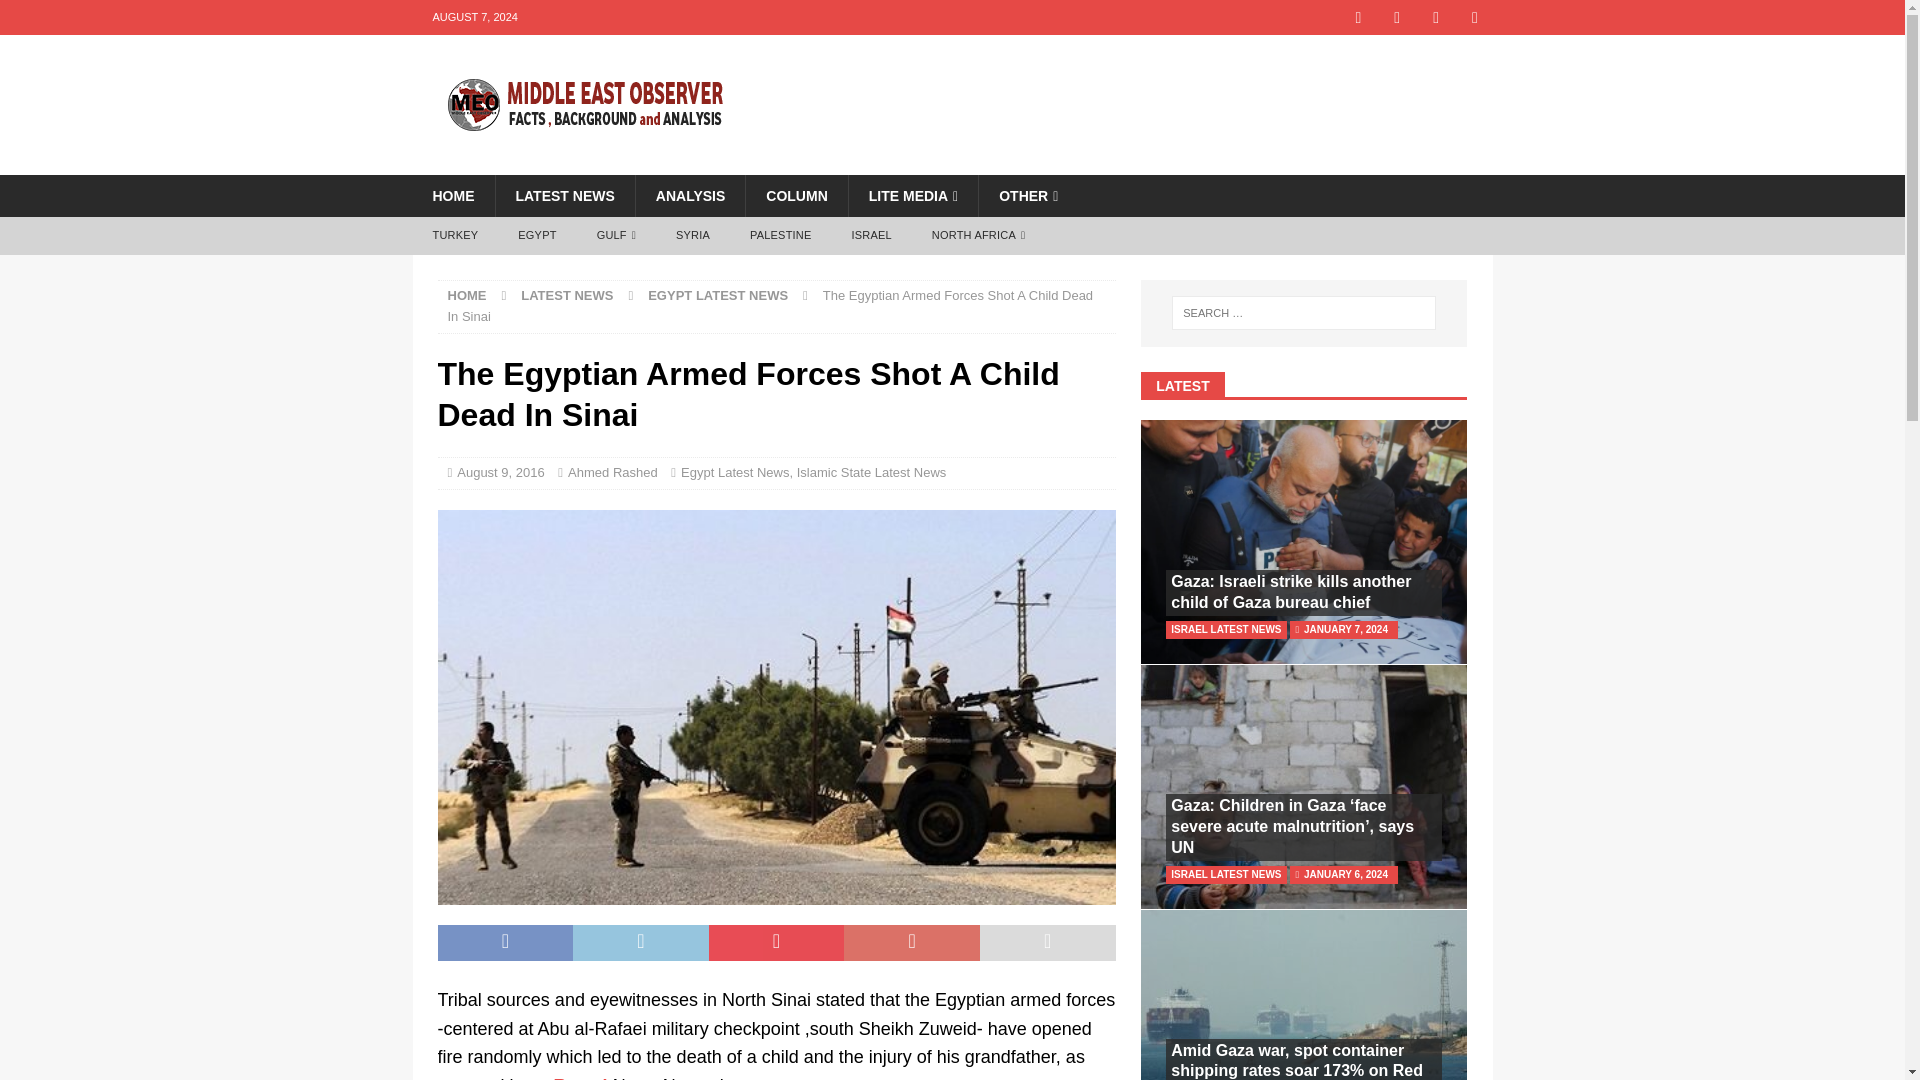 This screenshot has height=1080, width=1920. I want to click on LITE MEDIA, so click(912, 196).